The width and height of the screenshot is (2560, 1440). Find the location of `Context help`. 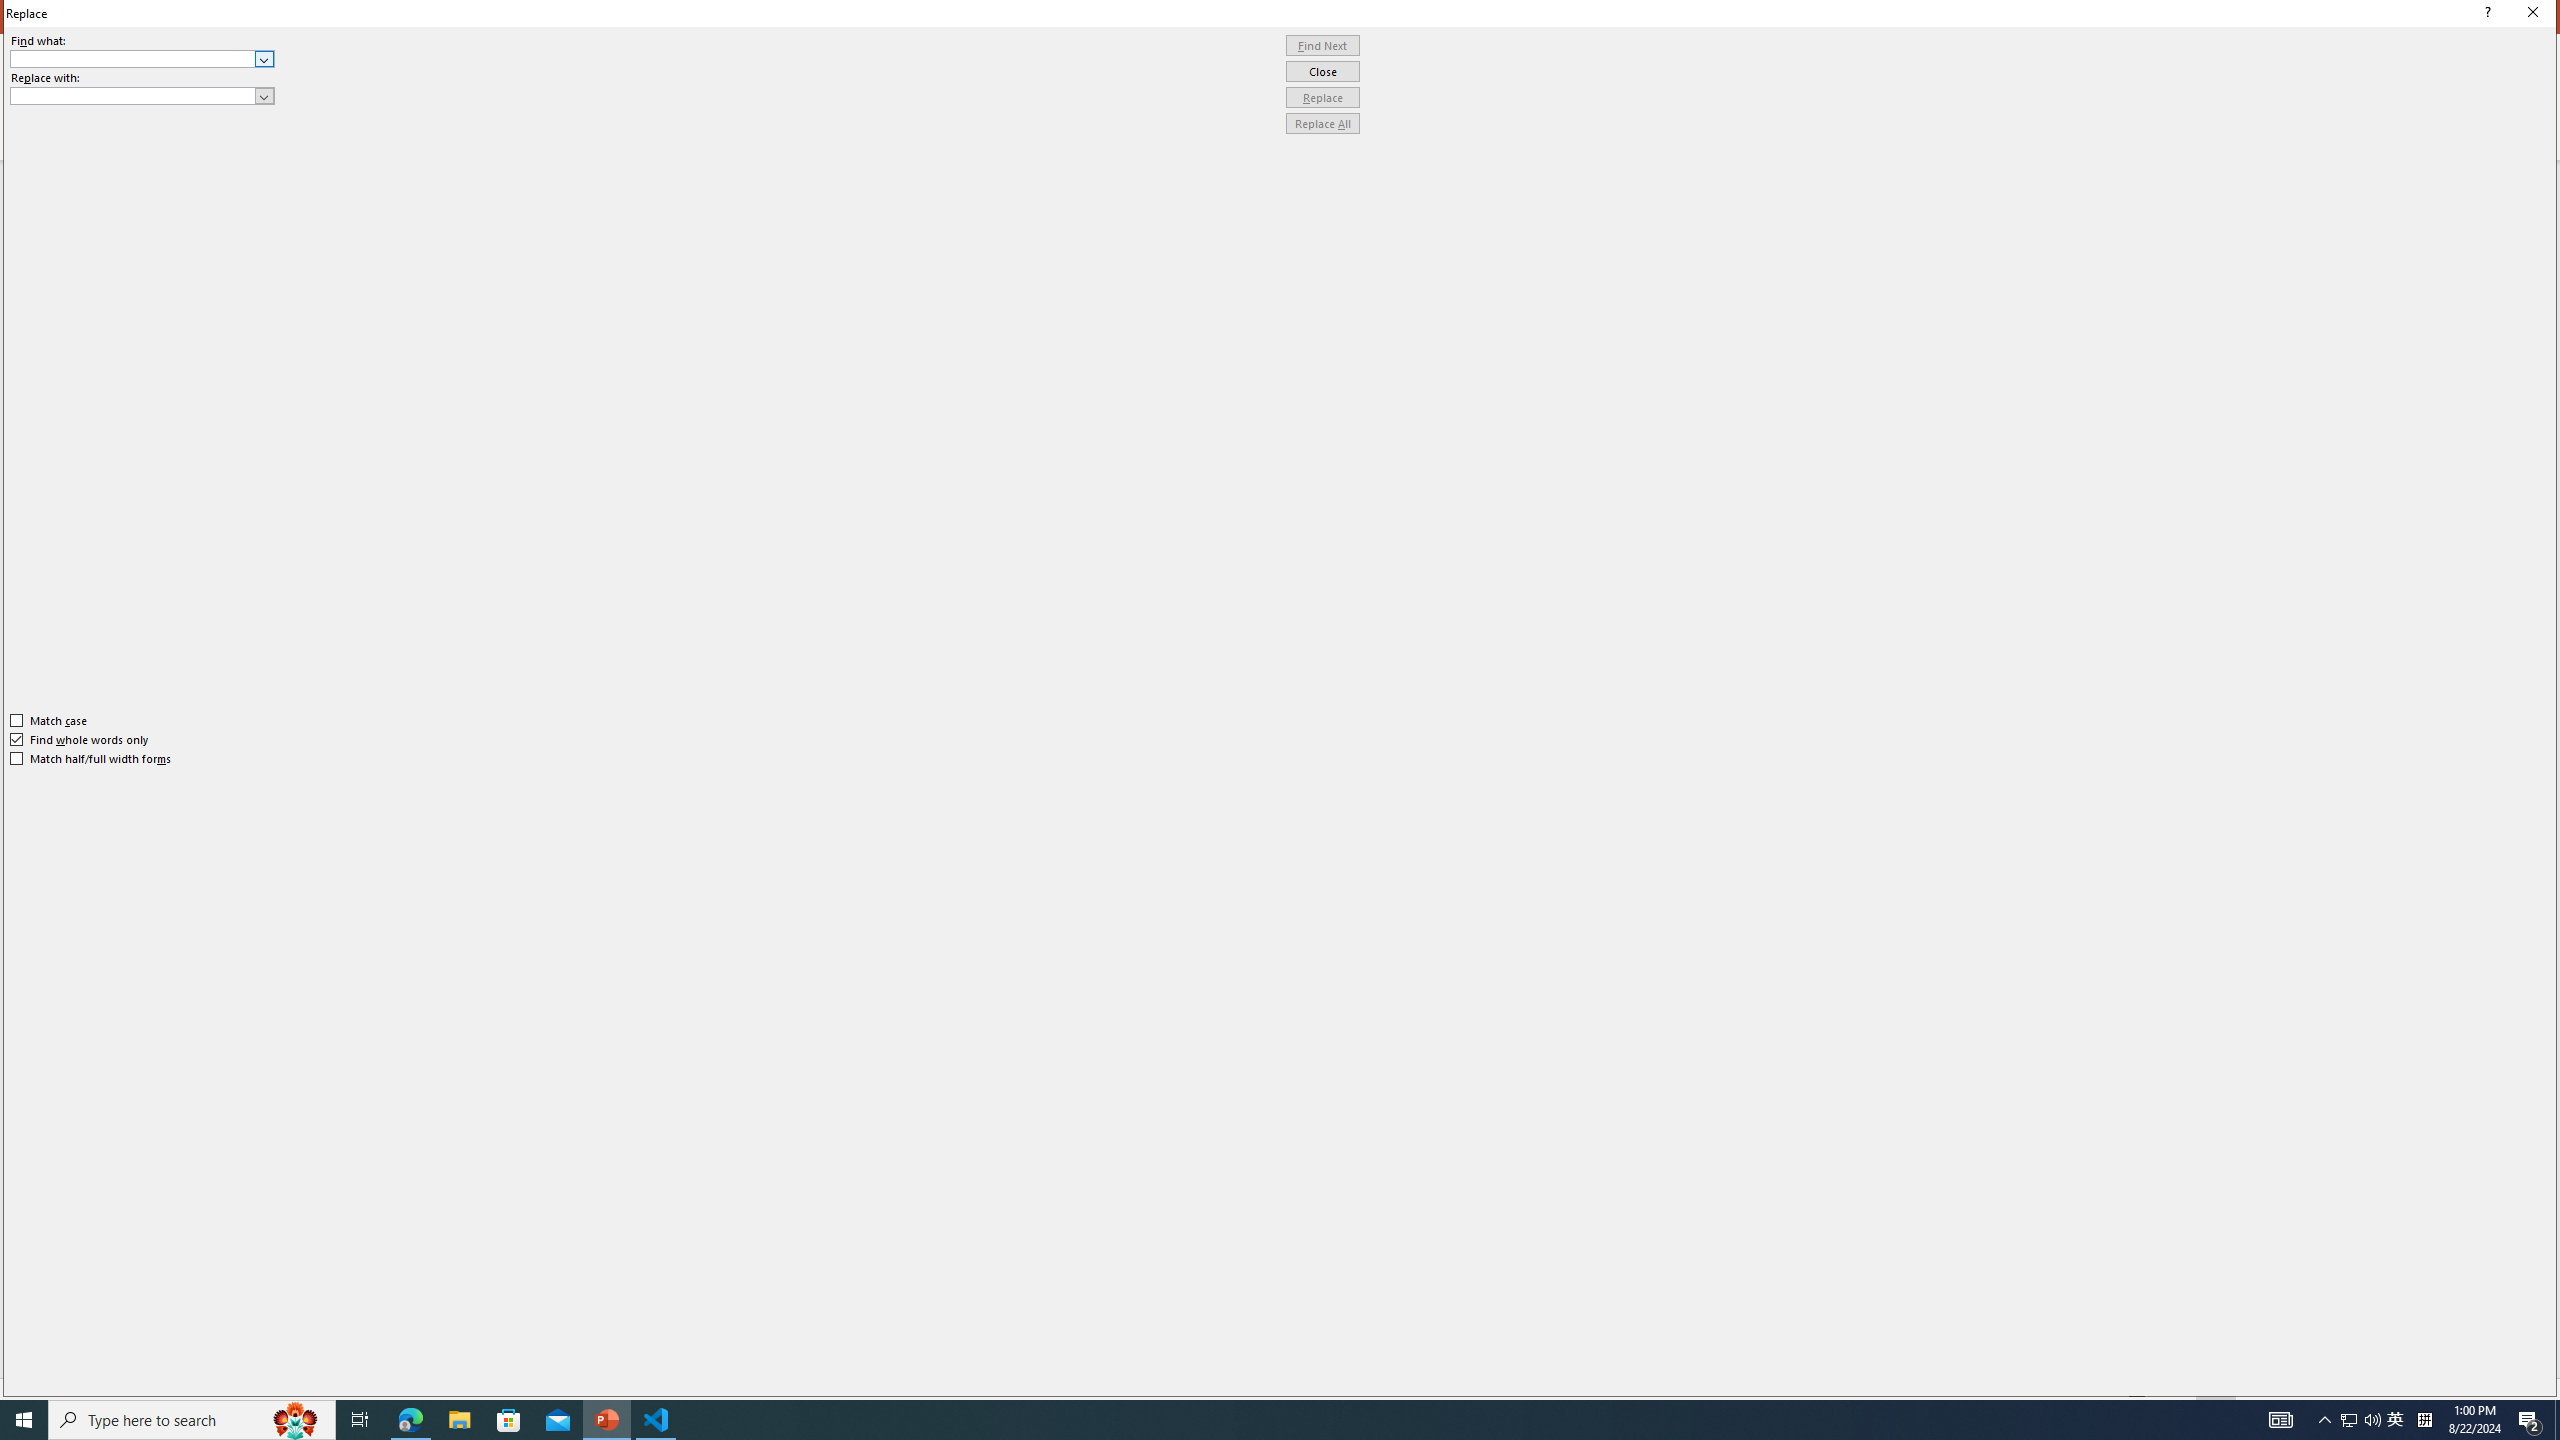

Context help is located at coordinates (2485, 14).